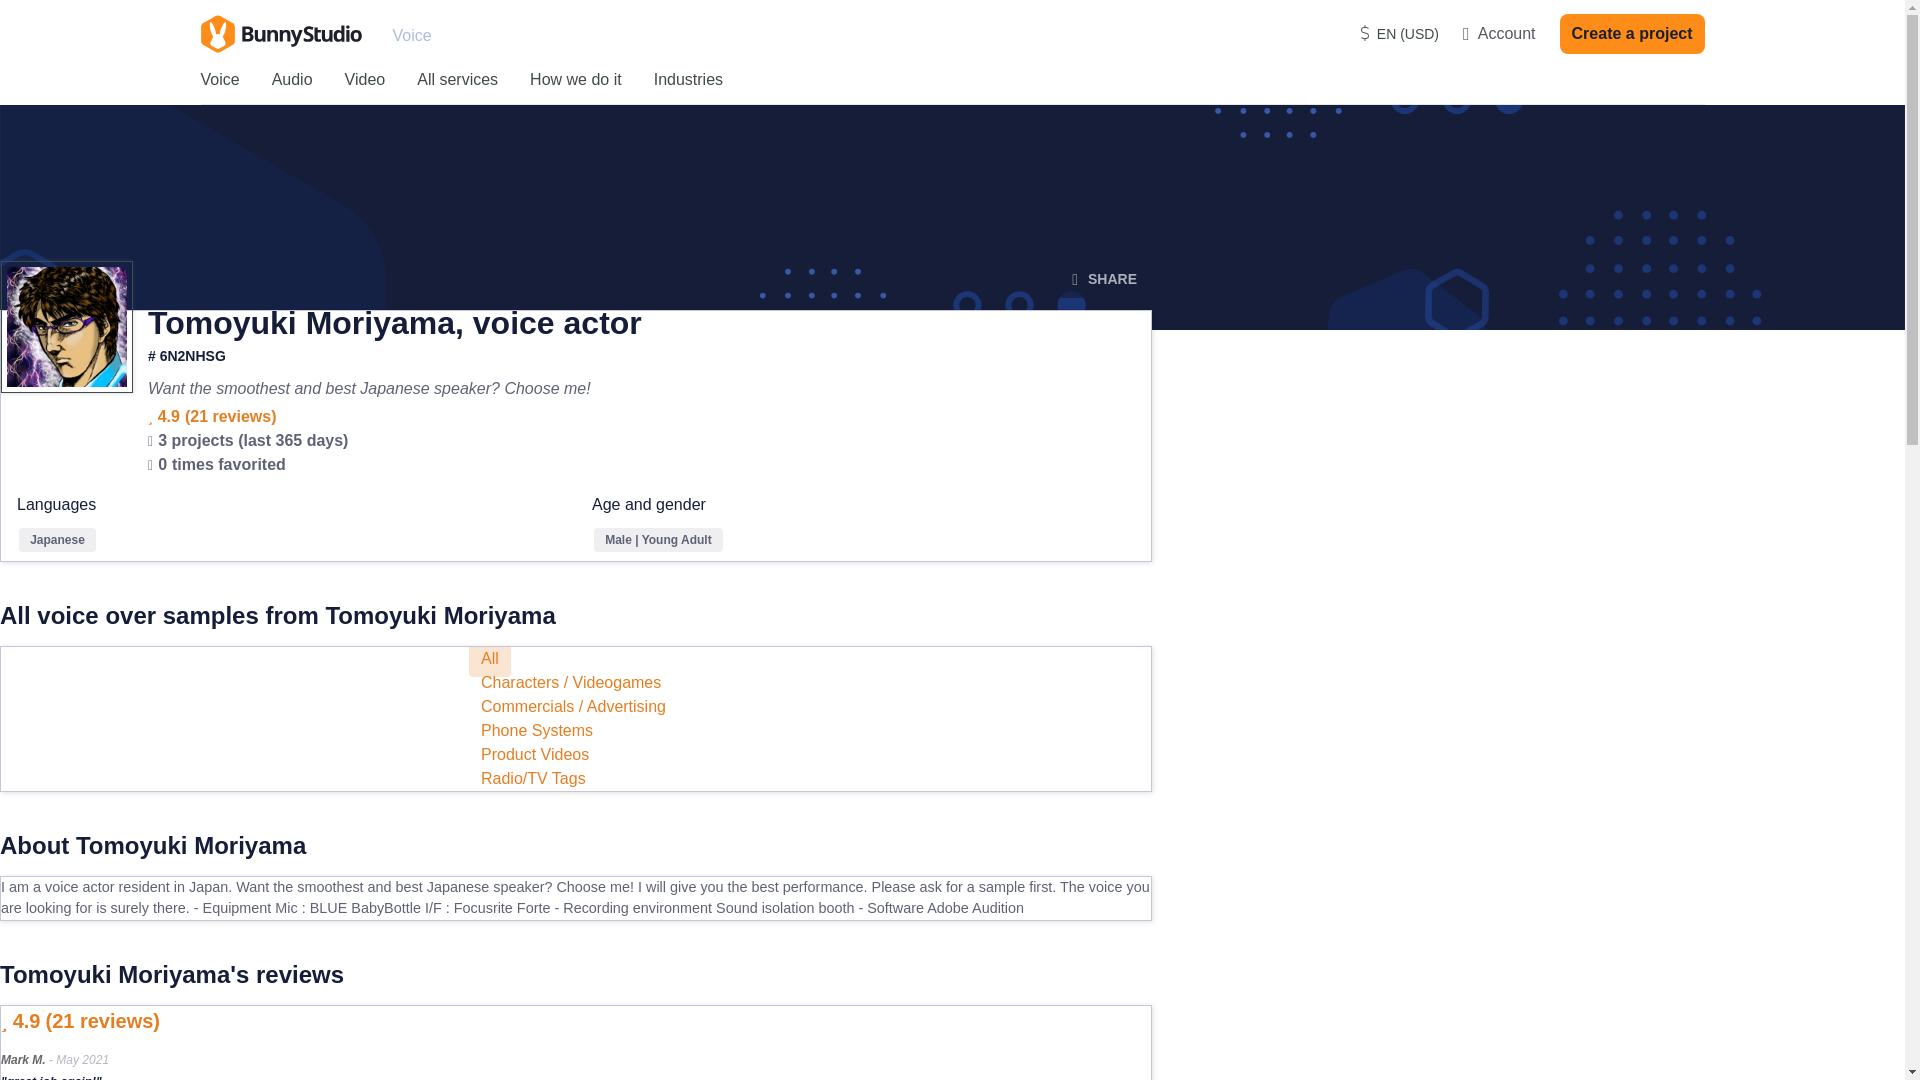 This screenshot has height=1080, width=1920. I want to click on Create a project, so click(1632, 34).